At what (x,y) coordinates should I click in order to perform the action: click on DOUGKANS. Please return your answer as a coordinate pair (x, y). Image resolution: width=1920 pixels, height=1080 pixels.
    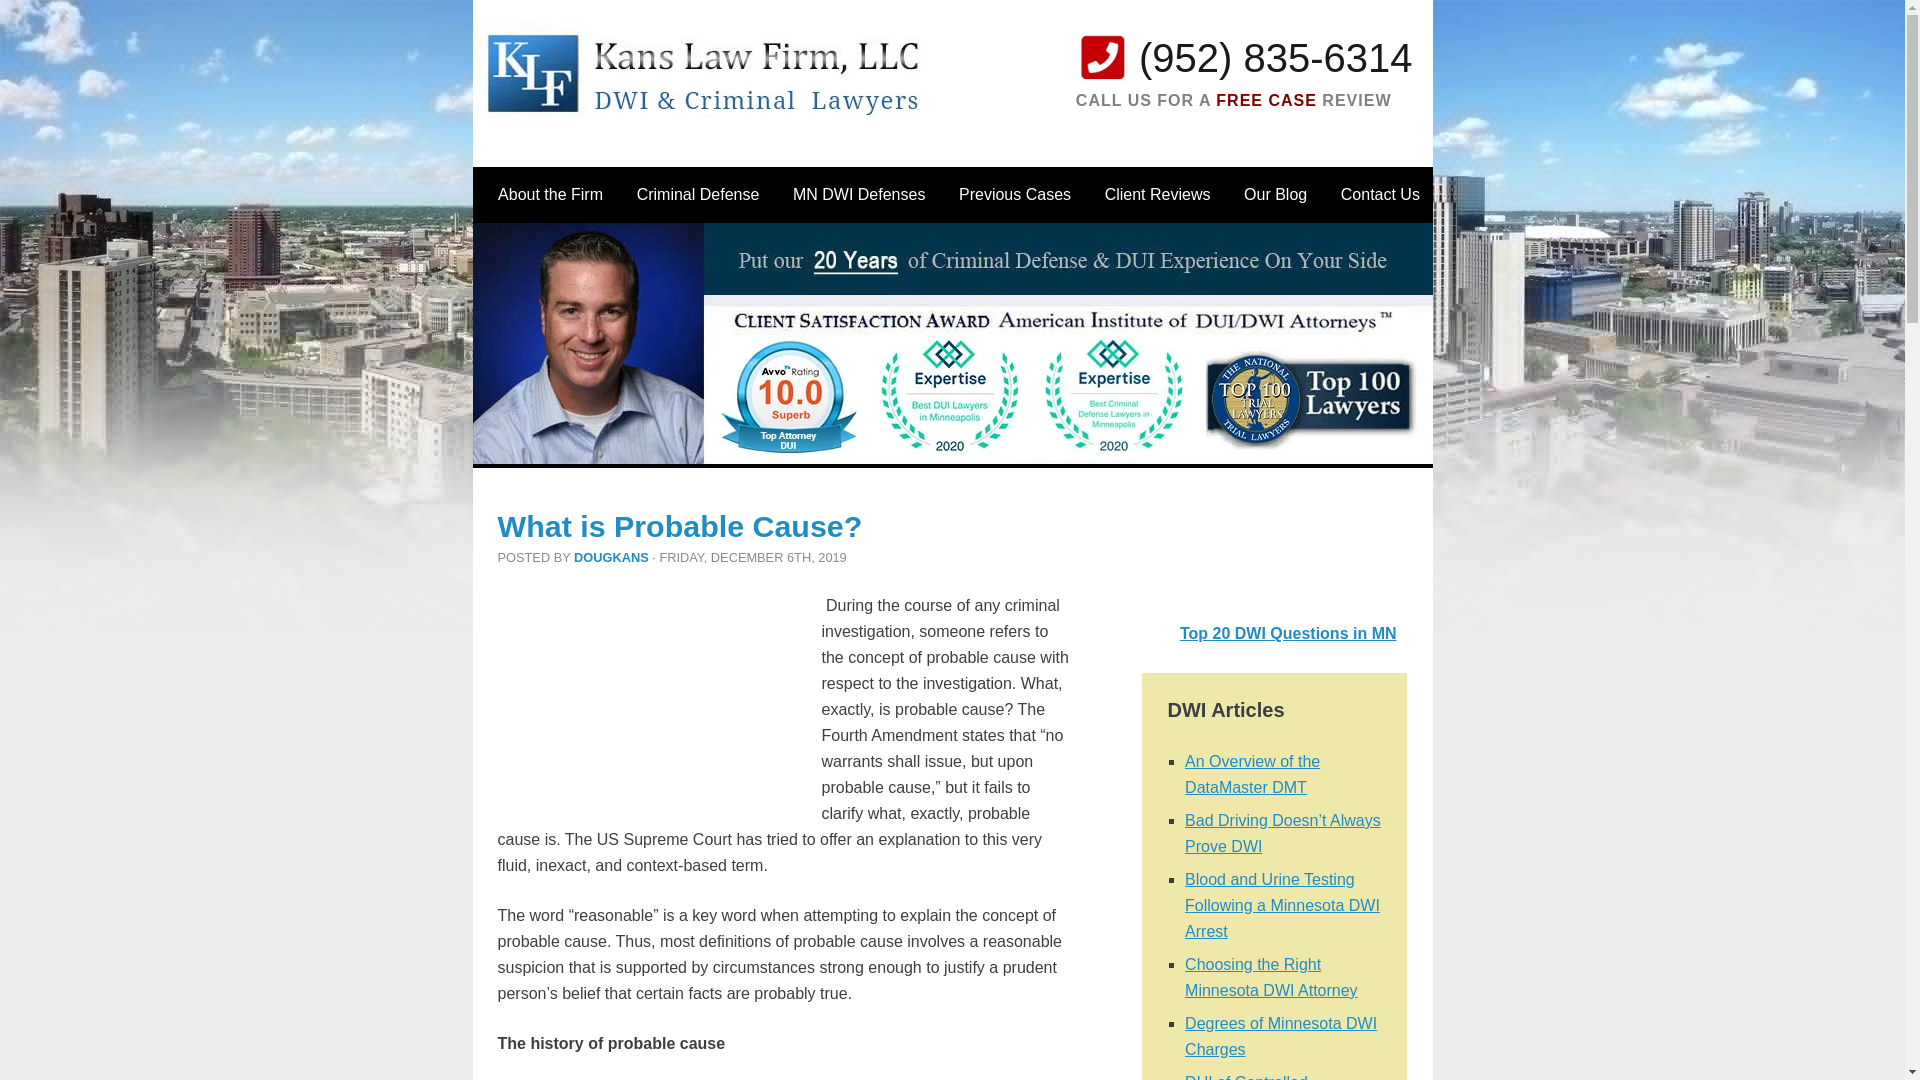
    Looking at the image, I should click on (611, 556).